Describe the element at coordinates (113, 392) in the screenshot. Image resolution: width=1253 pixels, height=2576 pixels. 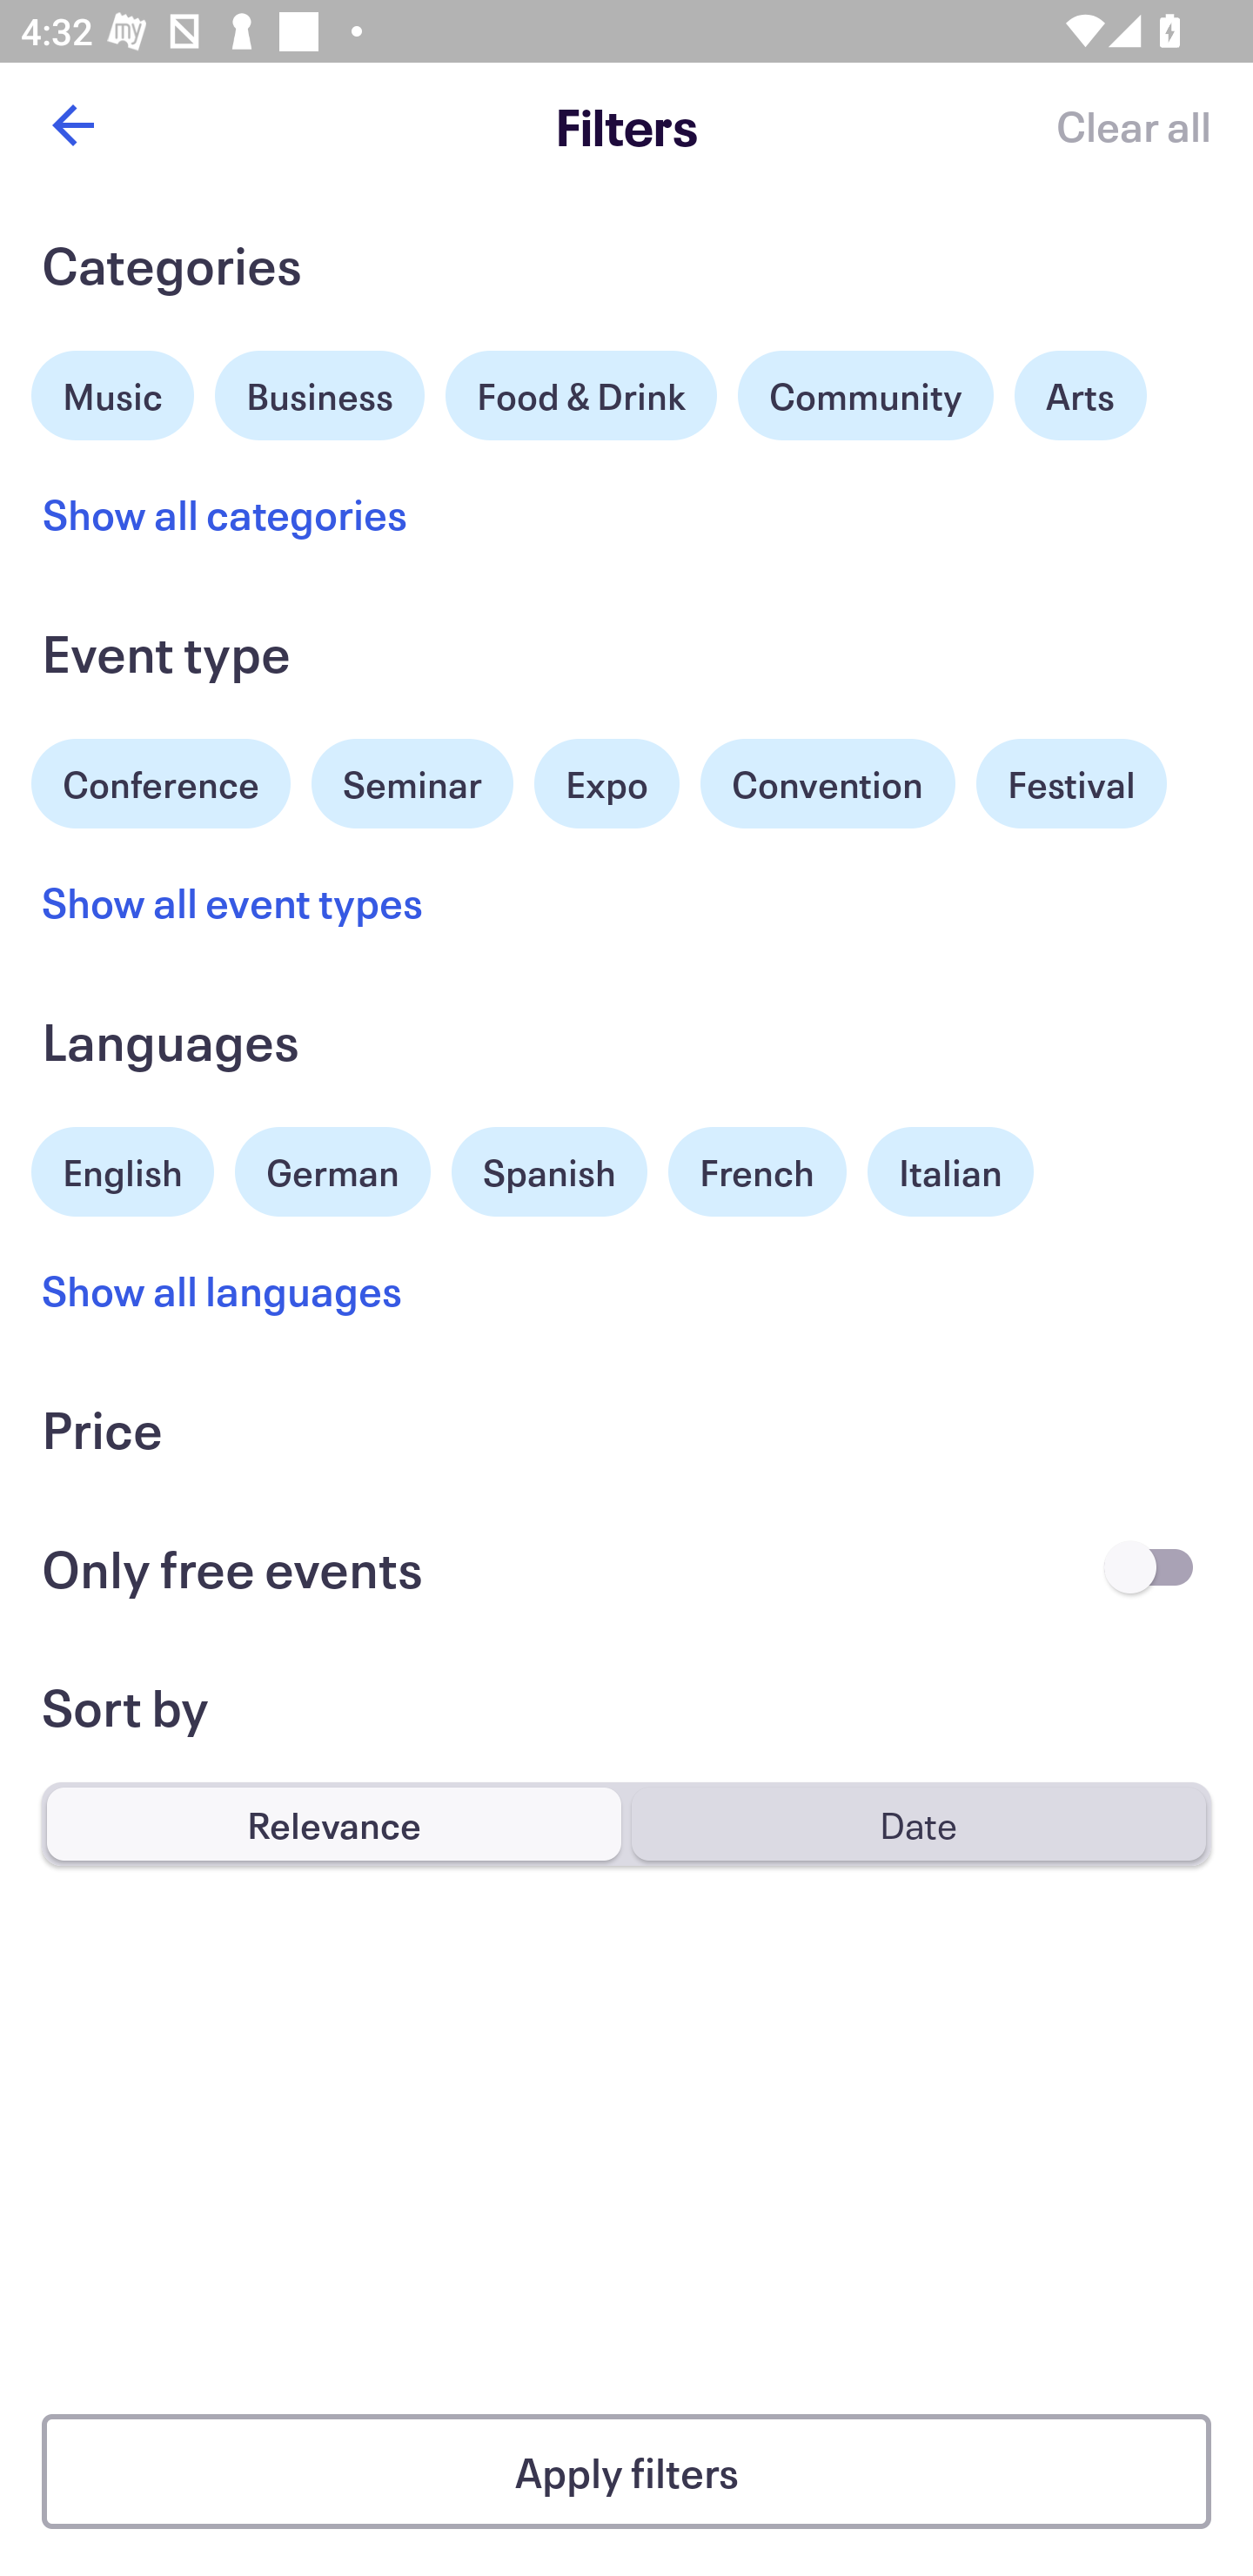
I see `Music` at that location.